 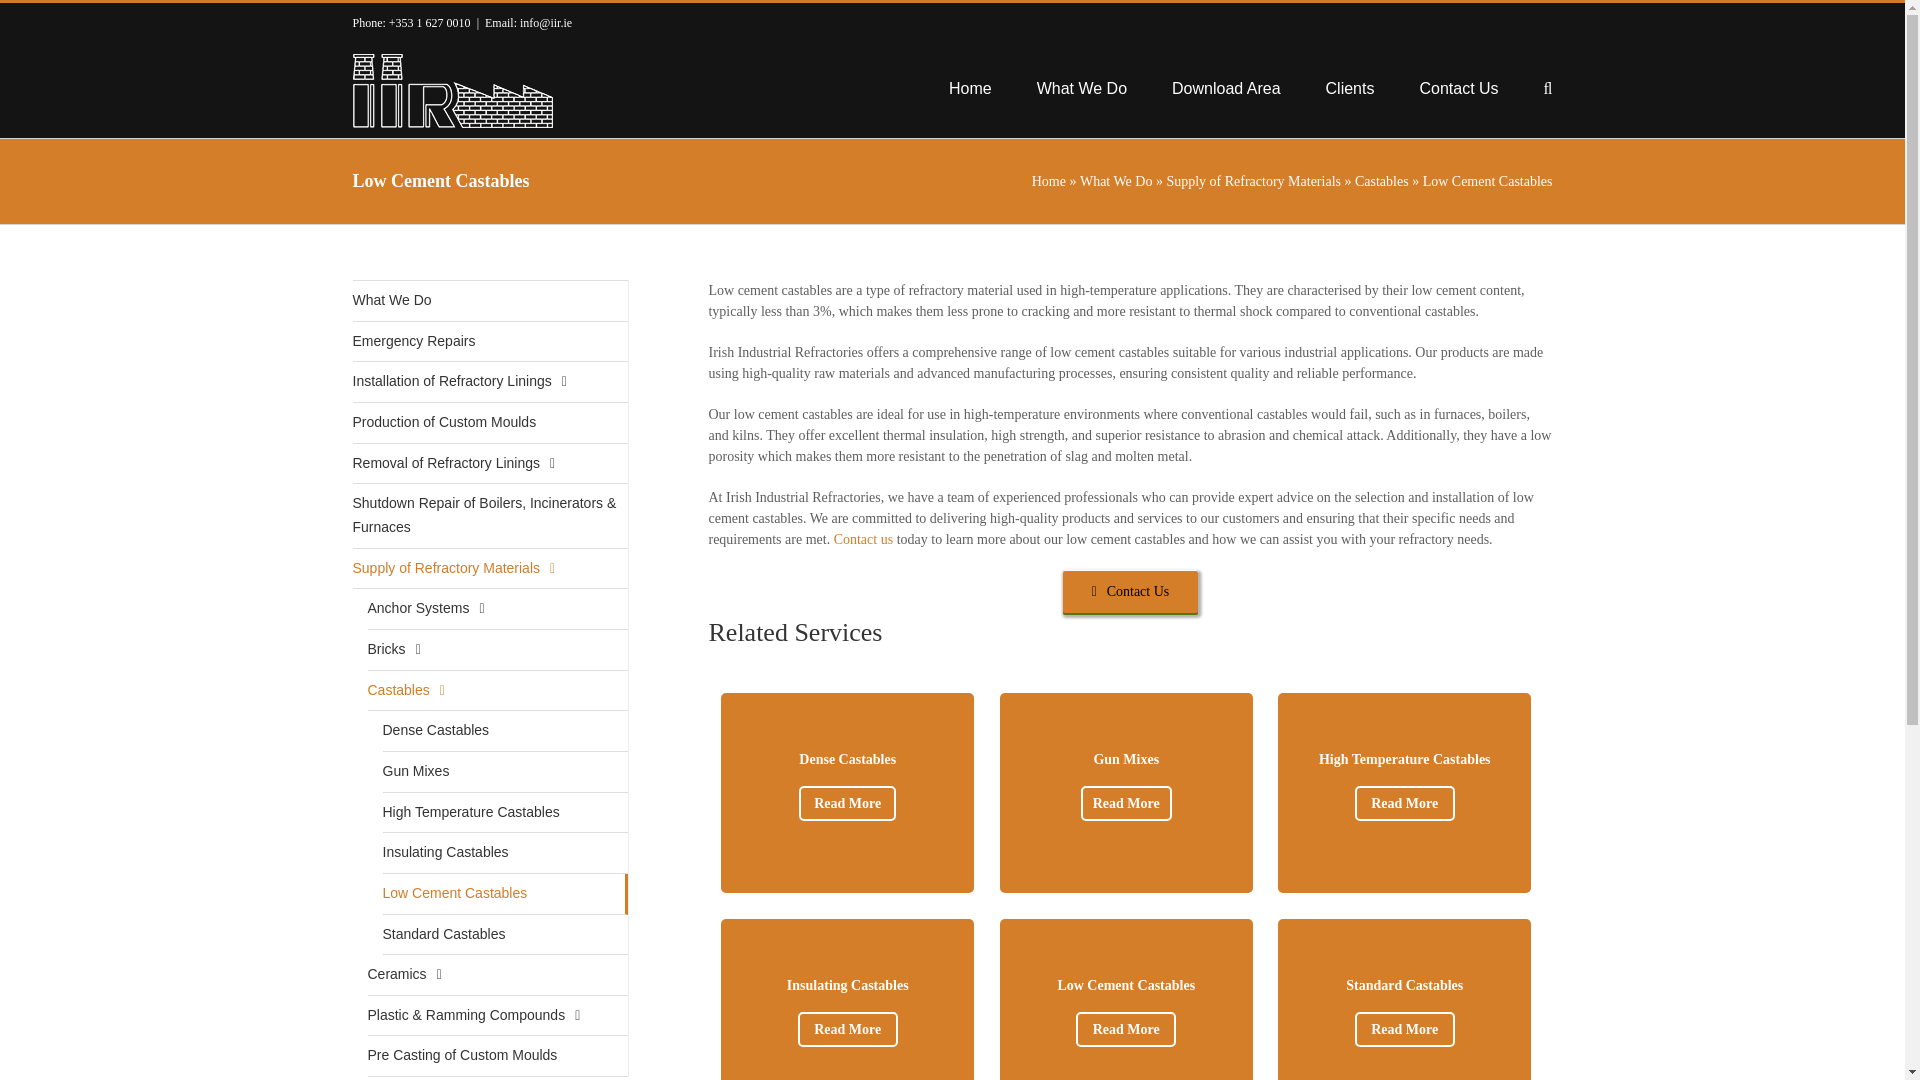 I want to click on Contact Us, so click(x=1130, y=592).